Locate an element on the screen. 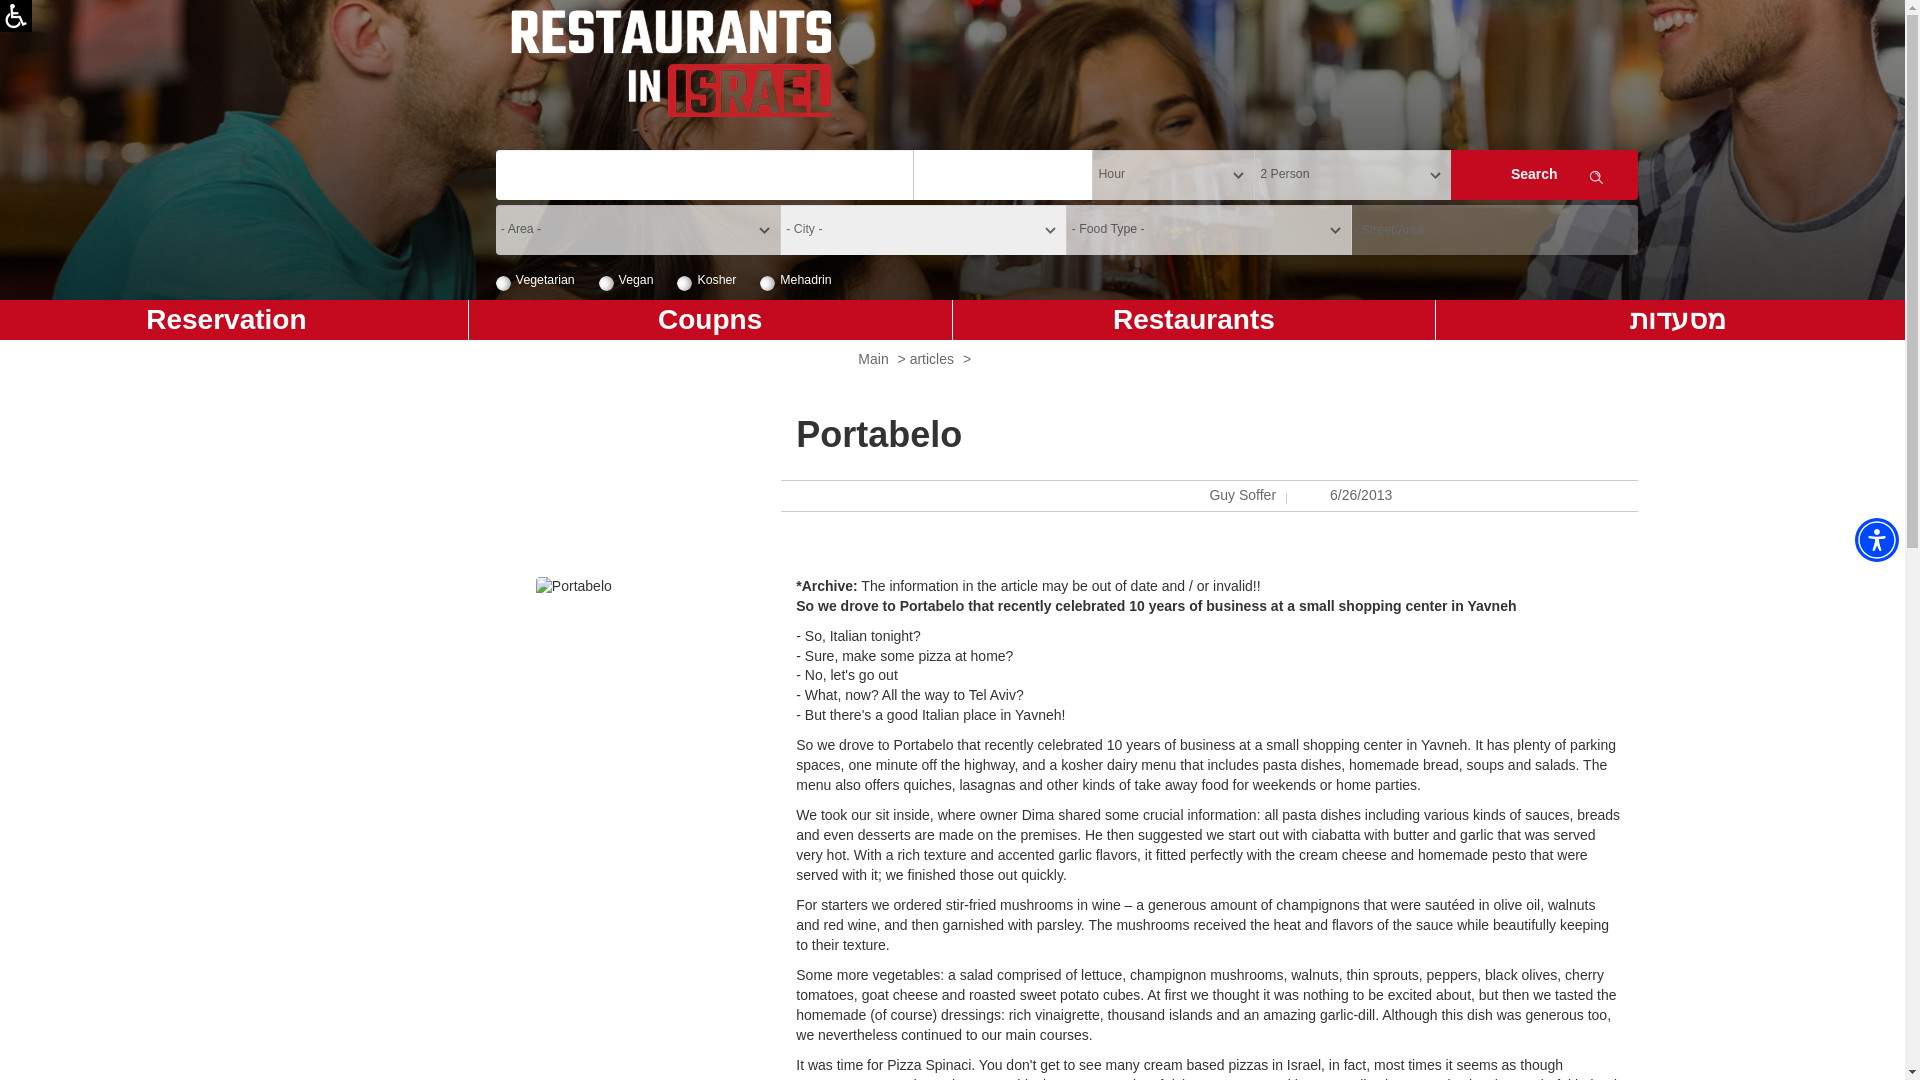 The width and height of the screenshot is (1920, 1080). Coupns is located at coordinates (710, 320).